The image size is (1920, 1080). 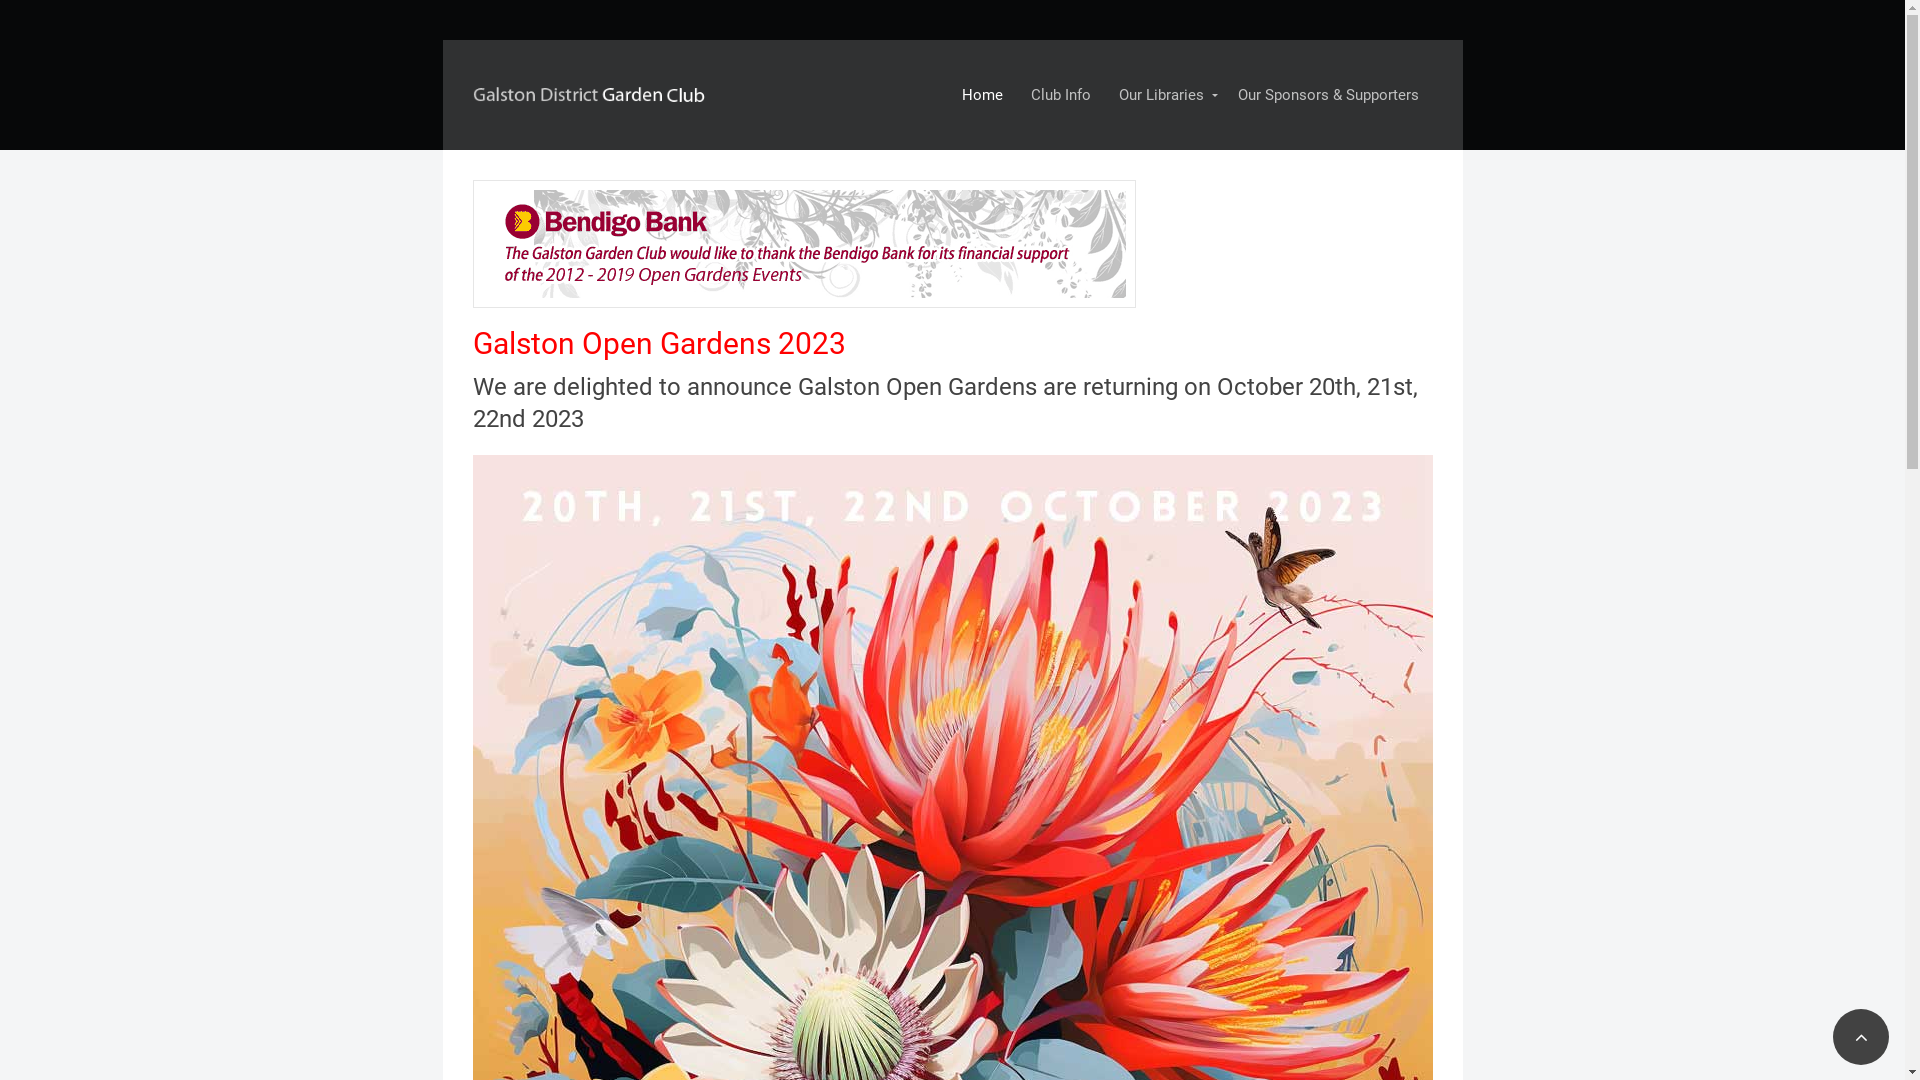 I want to click on Club Info, so click(x=1060, y=95).